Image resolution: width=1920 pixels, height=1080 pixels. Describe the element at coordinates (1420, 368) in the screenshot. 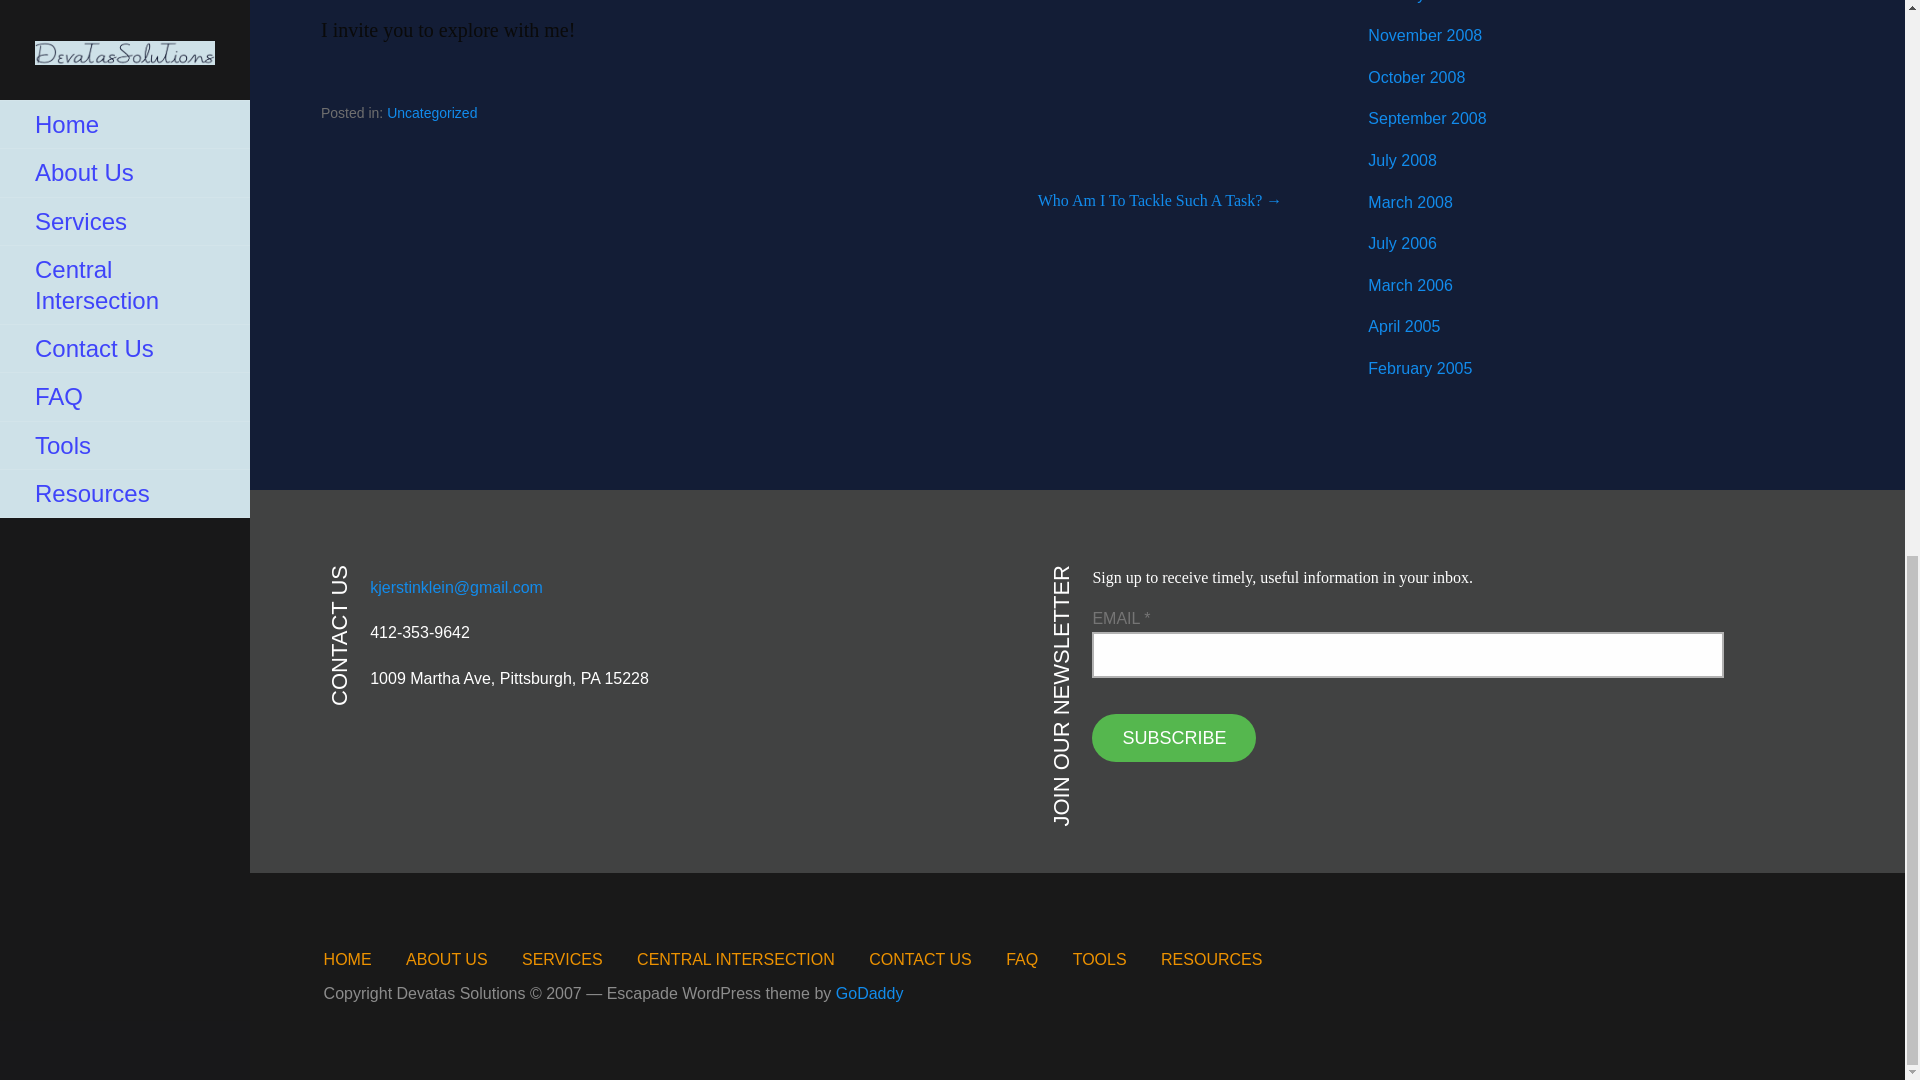

I see `February 2005` at that location.